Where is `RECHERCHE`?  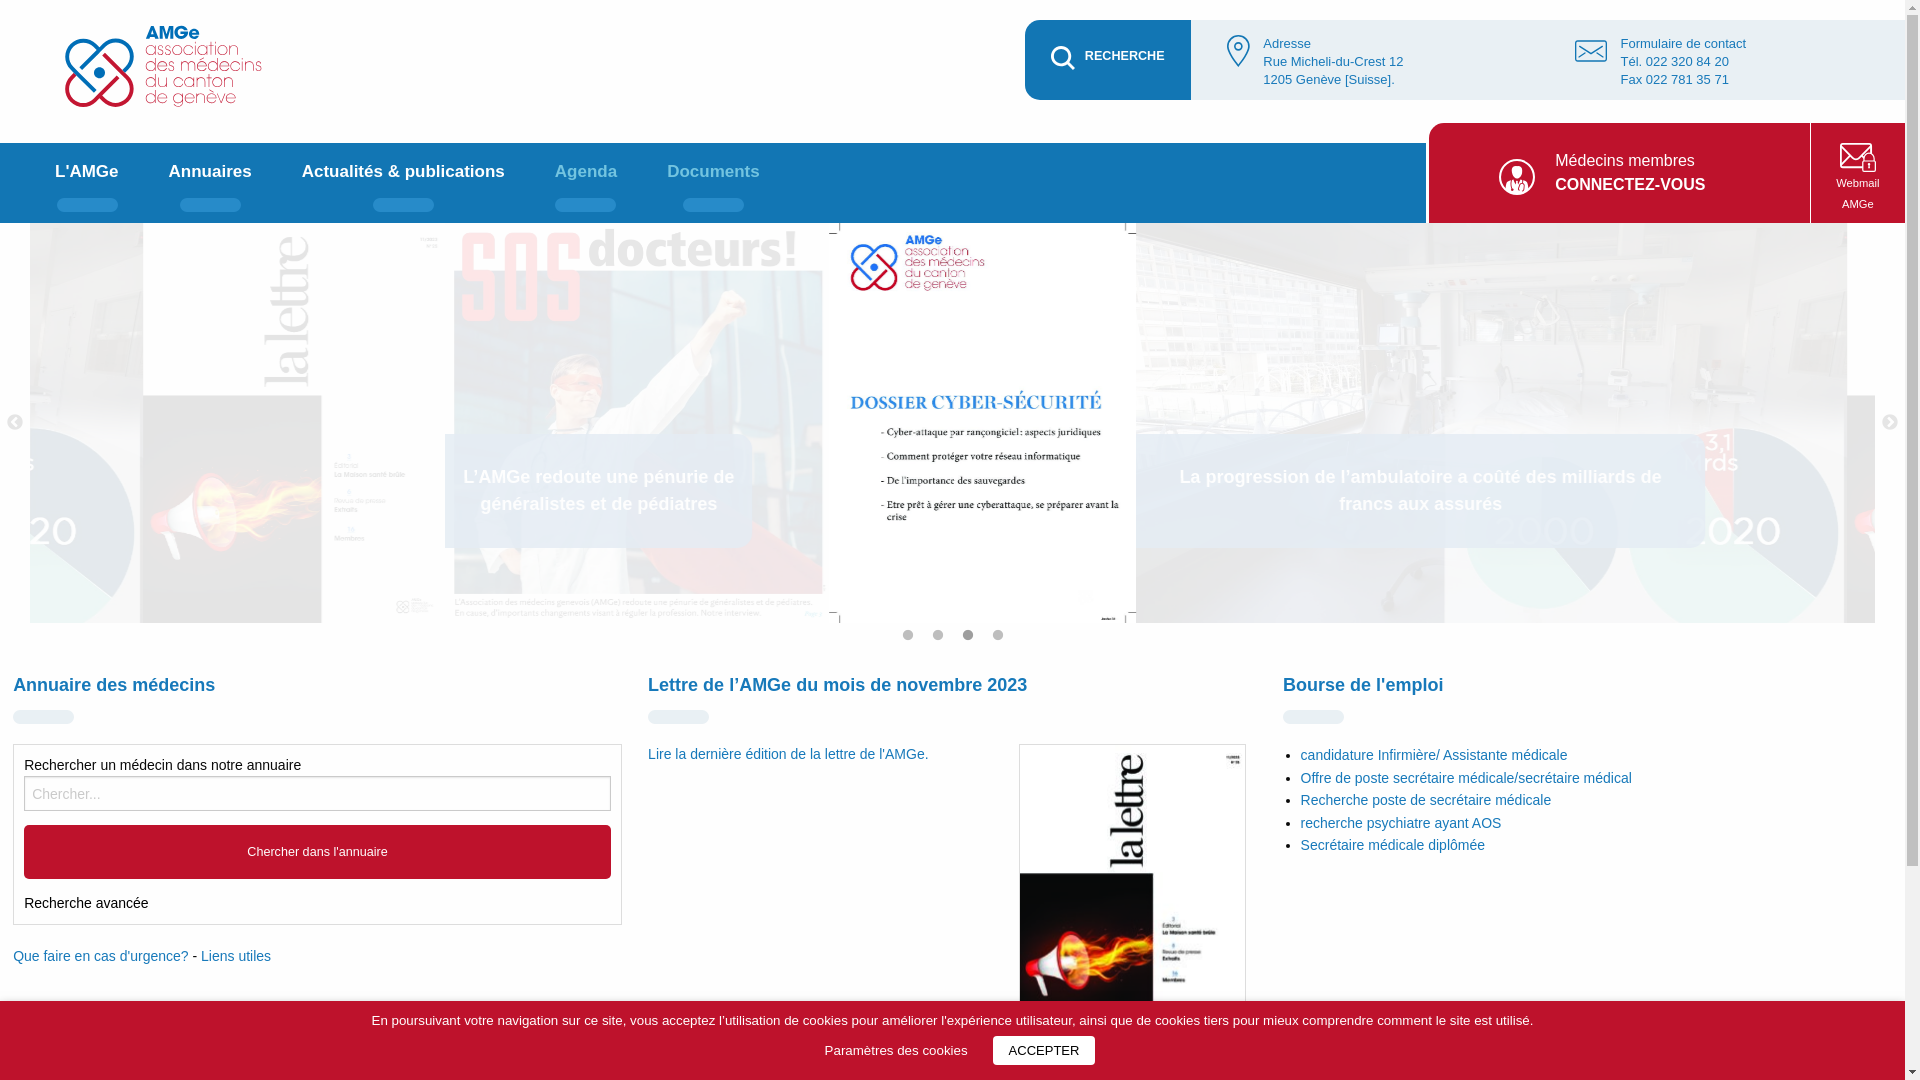 RECHERCHE is located at coordinates (1108, 60).